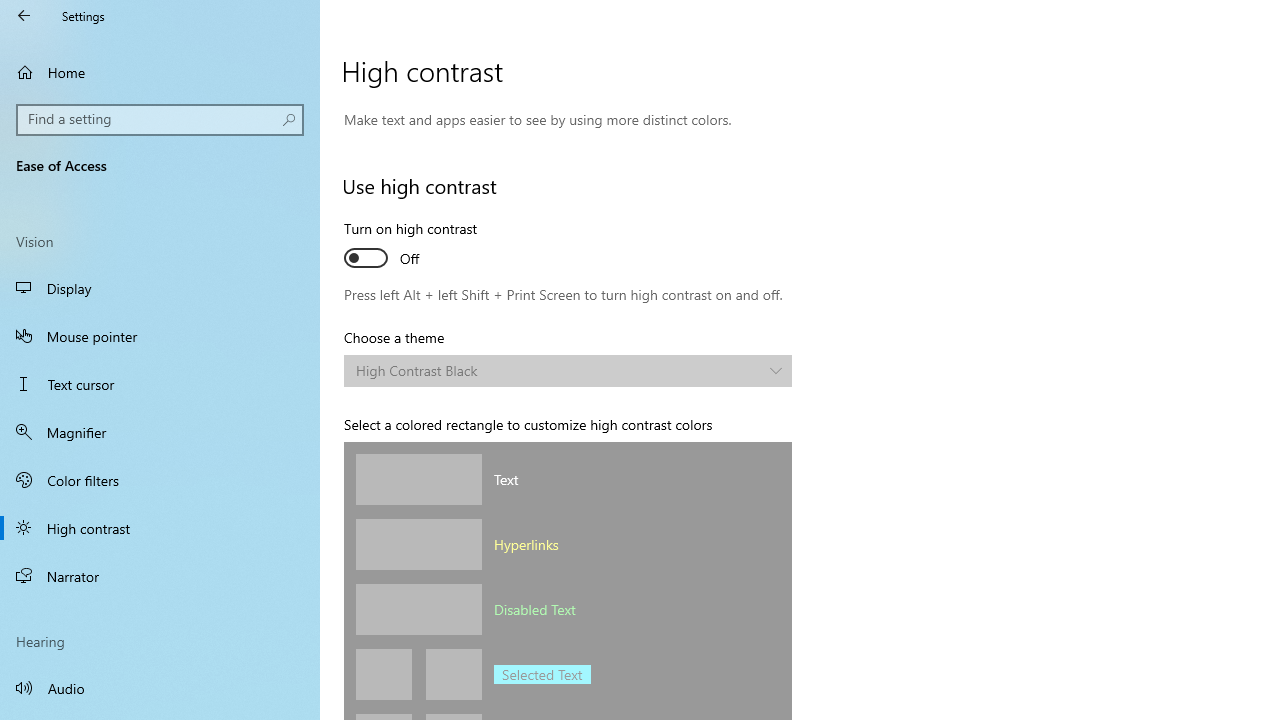  Describe the element at coordinates (160, 336) in the screenshot. I see `Mouse pointer` at that location.